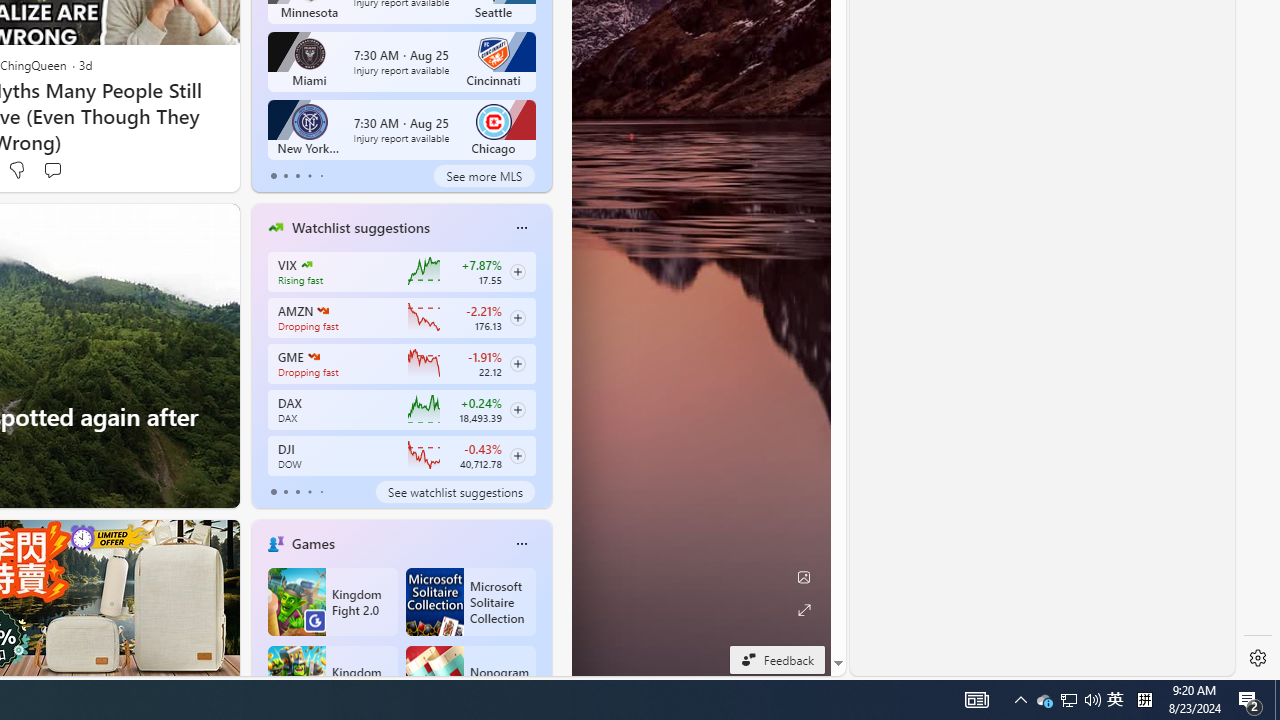 This screenshot has height=720, width=1280. What do you see at coordinates (434, 680) in the screenshot?
I see `Nonogram FRVR` at bounding box center [434, 680].